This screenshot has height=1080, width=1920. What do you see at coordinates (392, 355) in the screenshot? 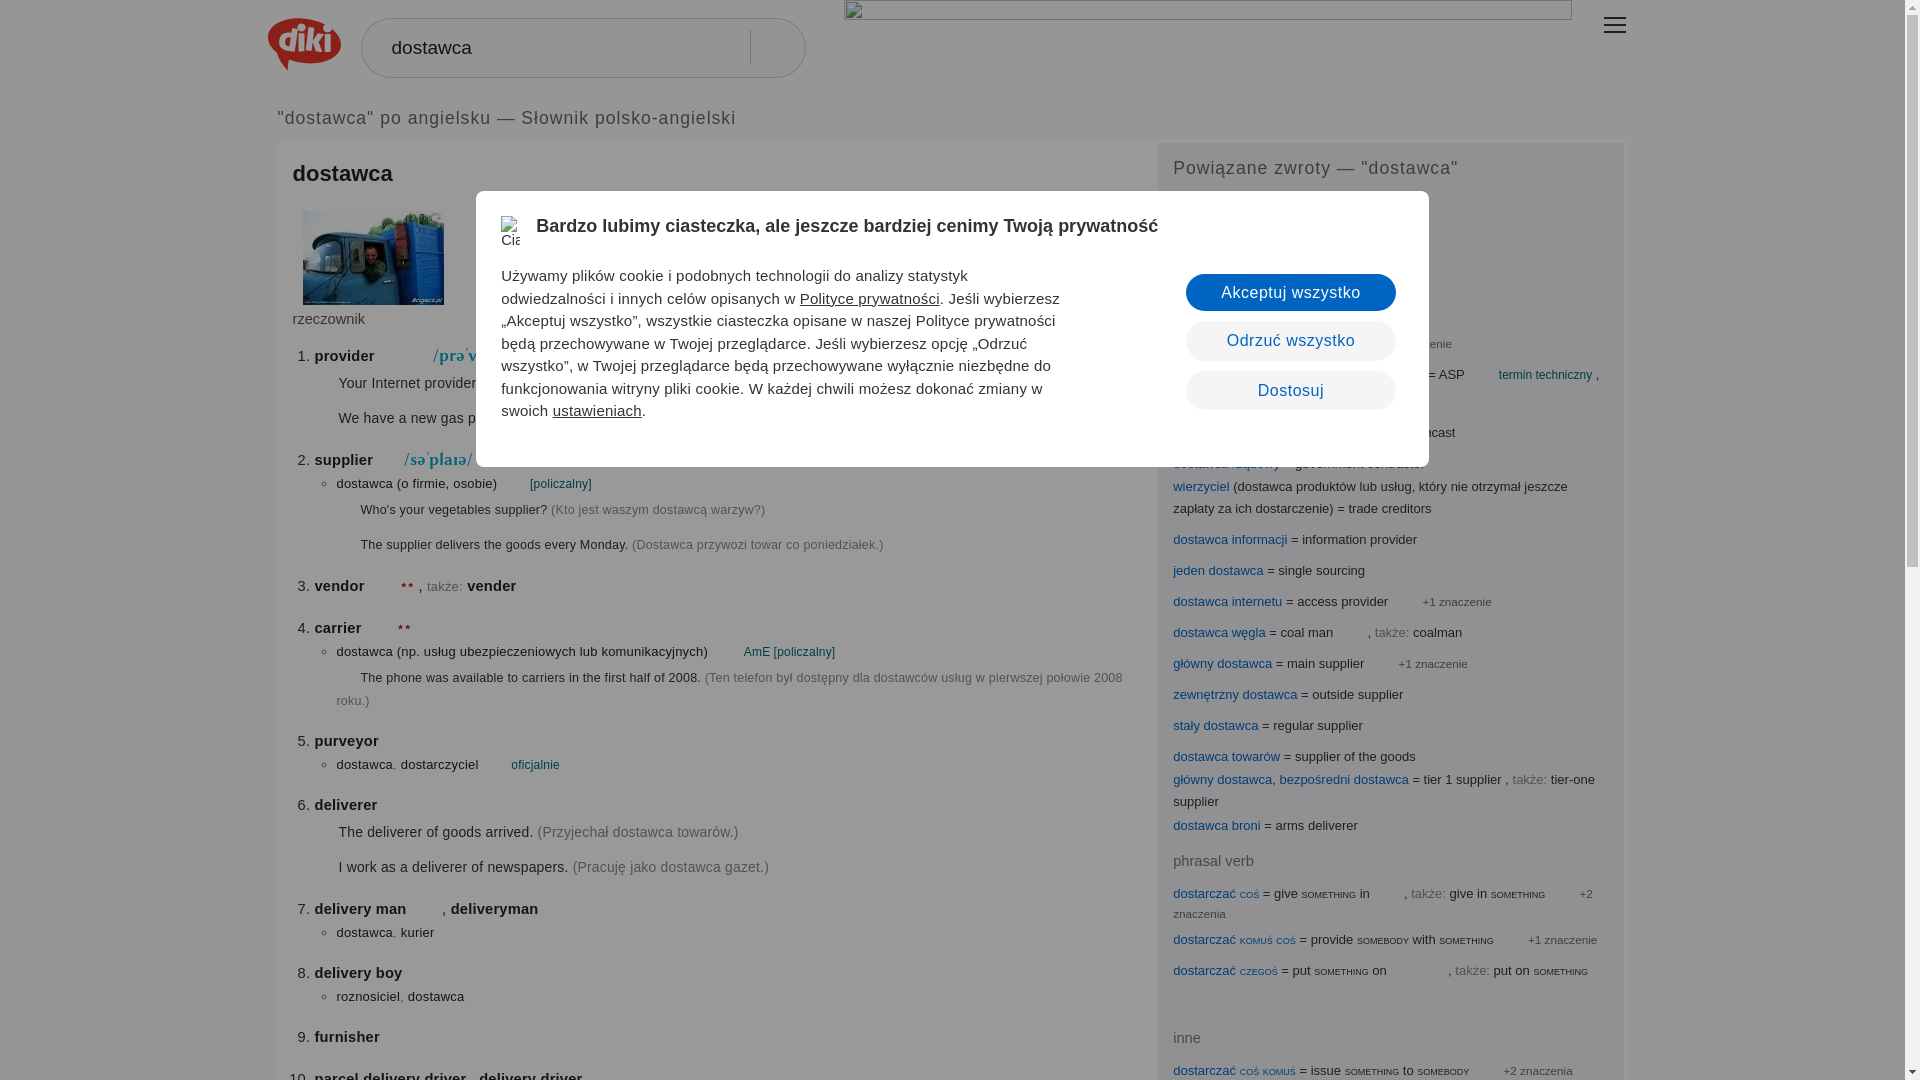
I see `British English` at bounding box center [392, 355].